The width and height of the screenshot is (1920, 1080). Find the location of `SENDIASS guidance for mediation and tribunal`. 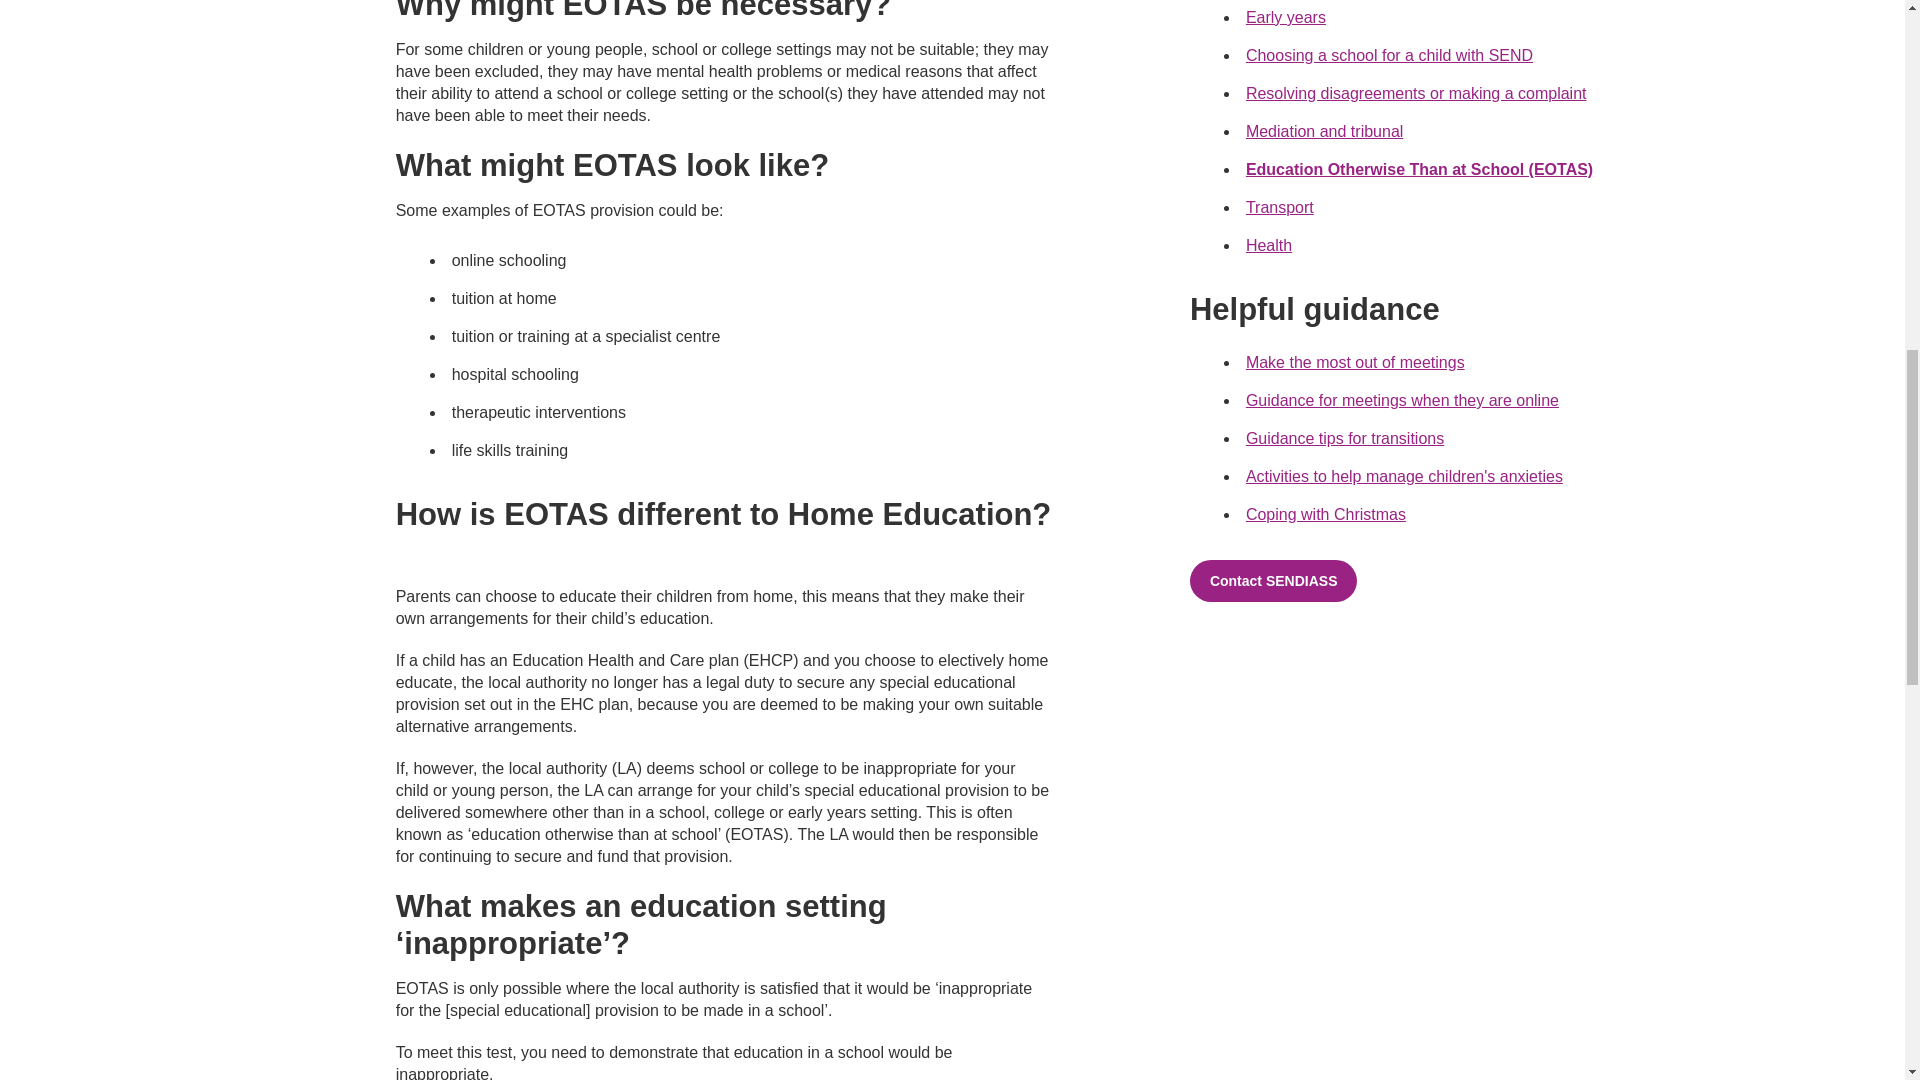

SENDIASS guidance for mediation and tribunal is located at coordinates (1324, 132).